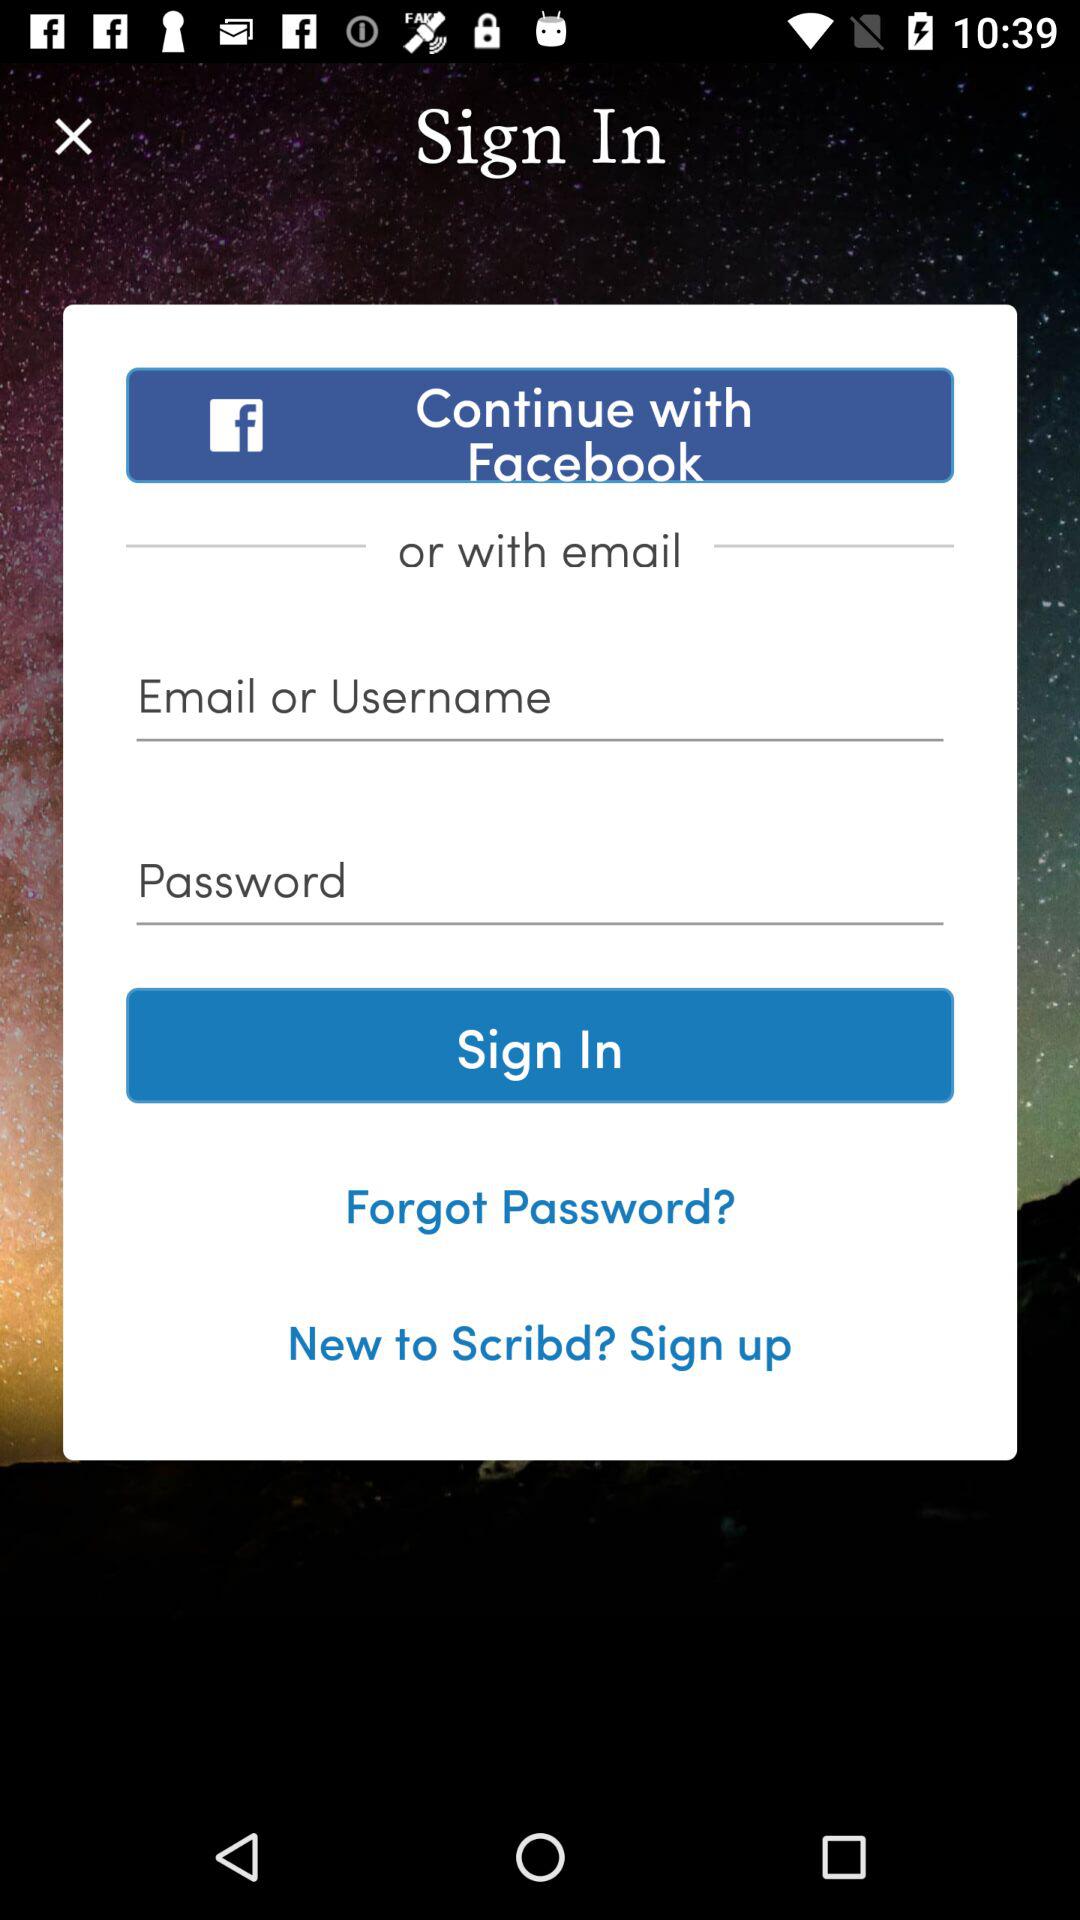  Describe the element at coordinates (540, 1202) in the screenshot. I see `turn off icon above new to scribd icon` at that location.